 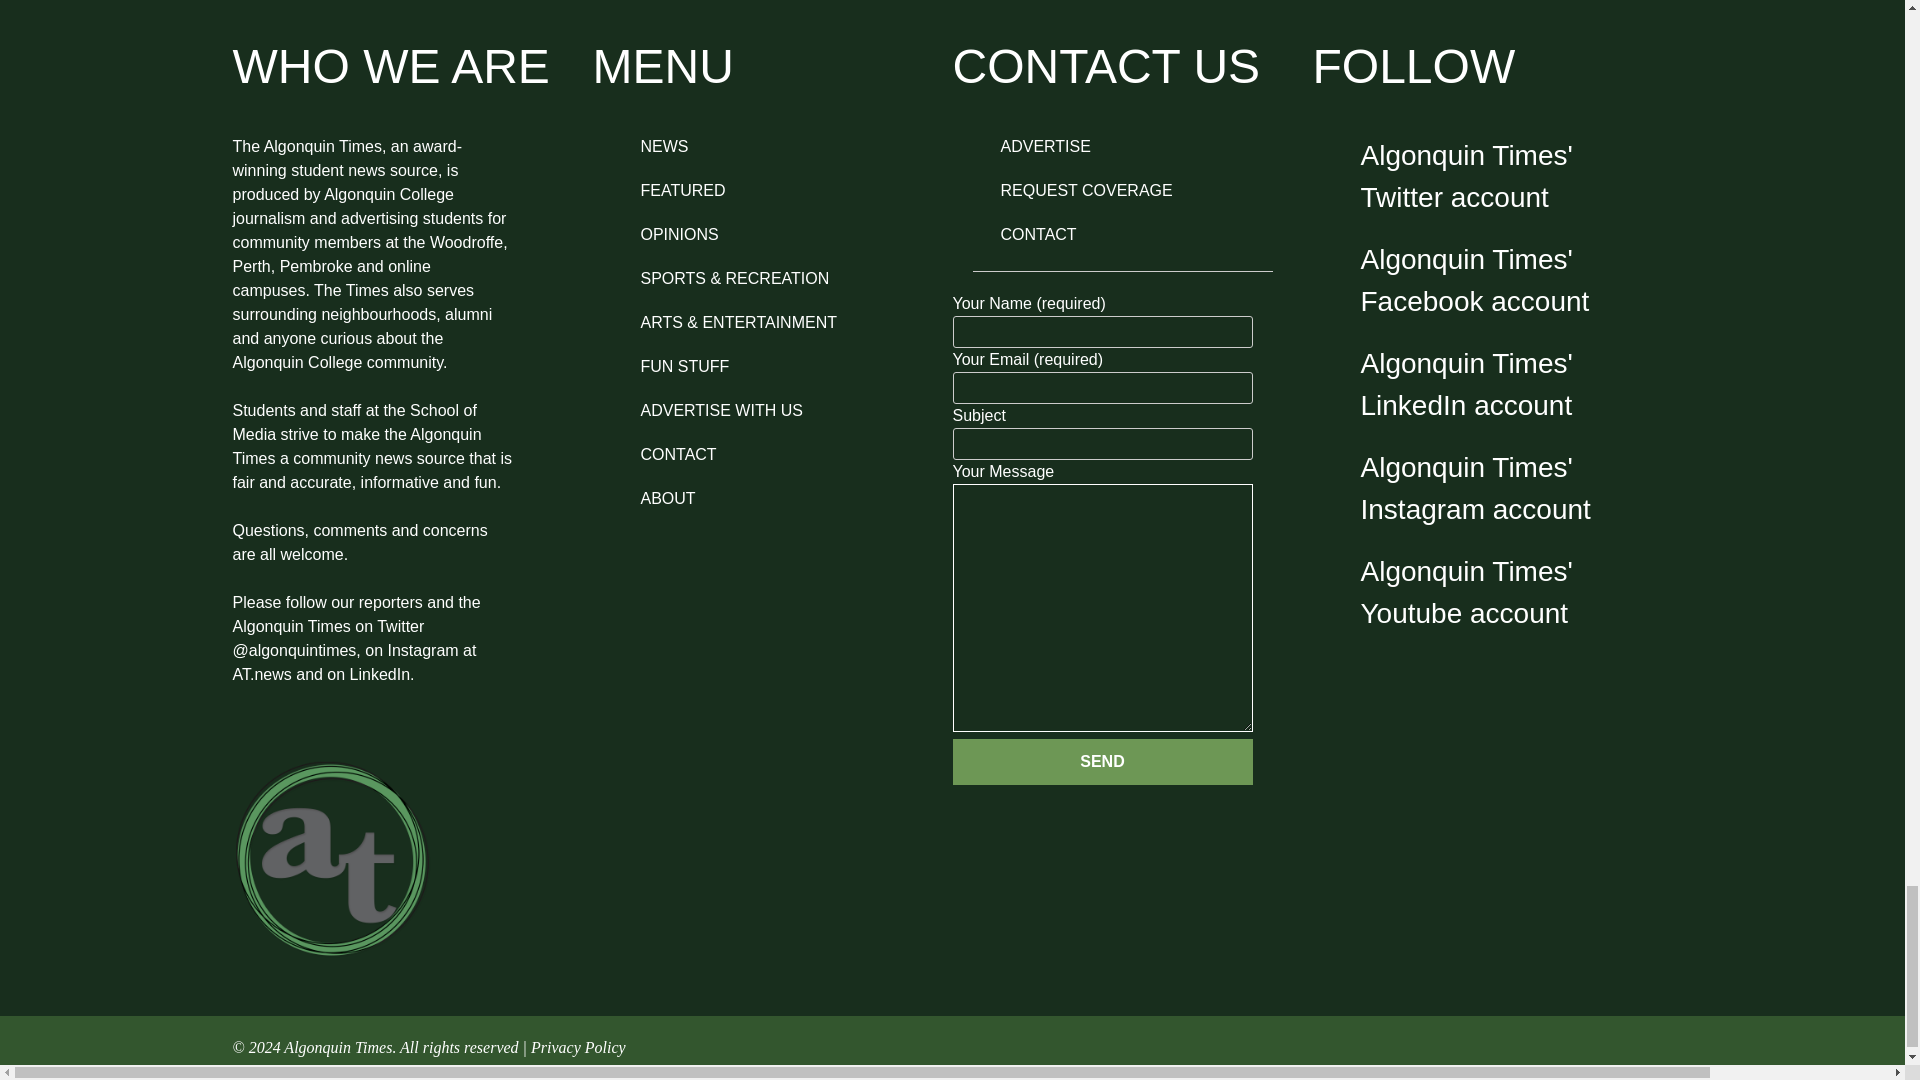 I want to click on Send, so click(x=1102, y=762).